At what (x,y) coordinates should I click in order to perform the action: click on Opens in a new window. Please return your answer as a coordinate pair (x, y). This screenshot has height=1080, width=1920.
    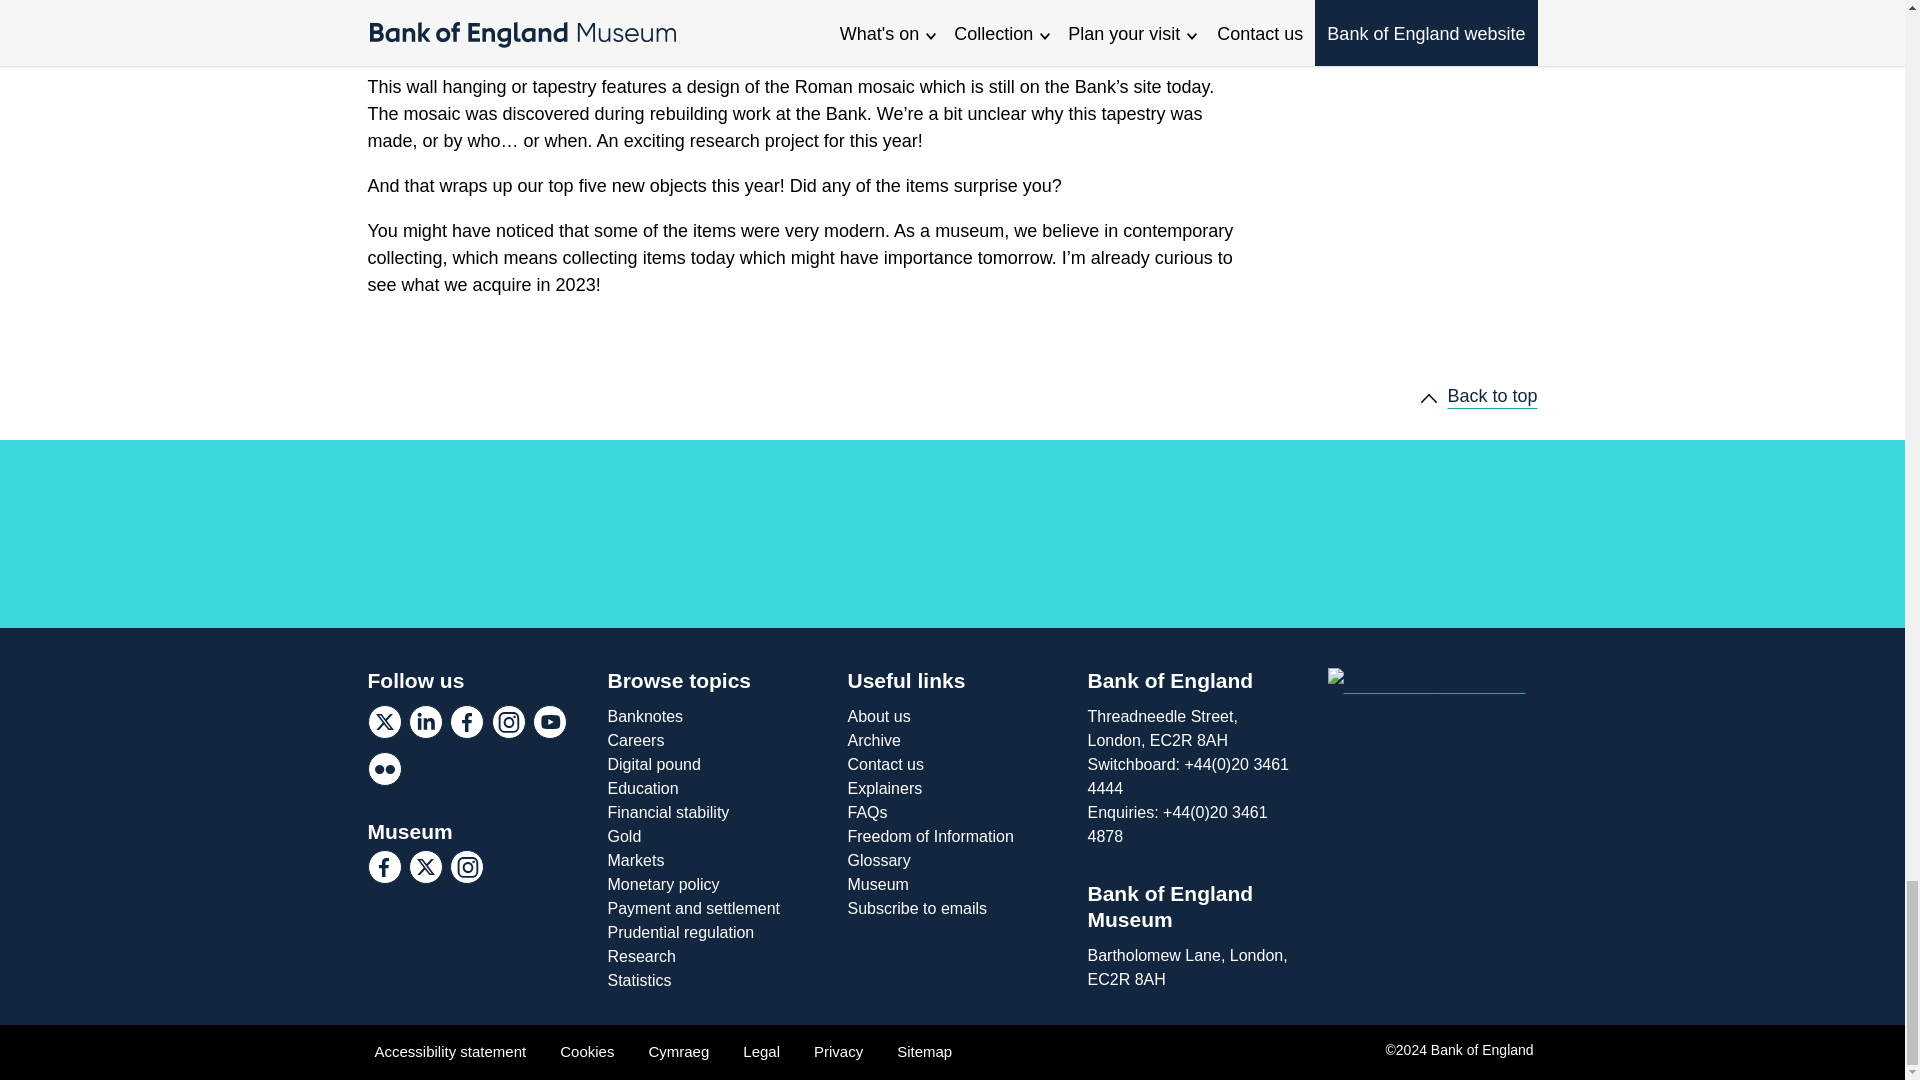
    Looking at the image, I should click on (508, 722).